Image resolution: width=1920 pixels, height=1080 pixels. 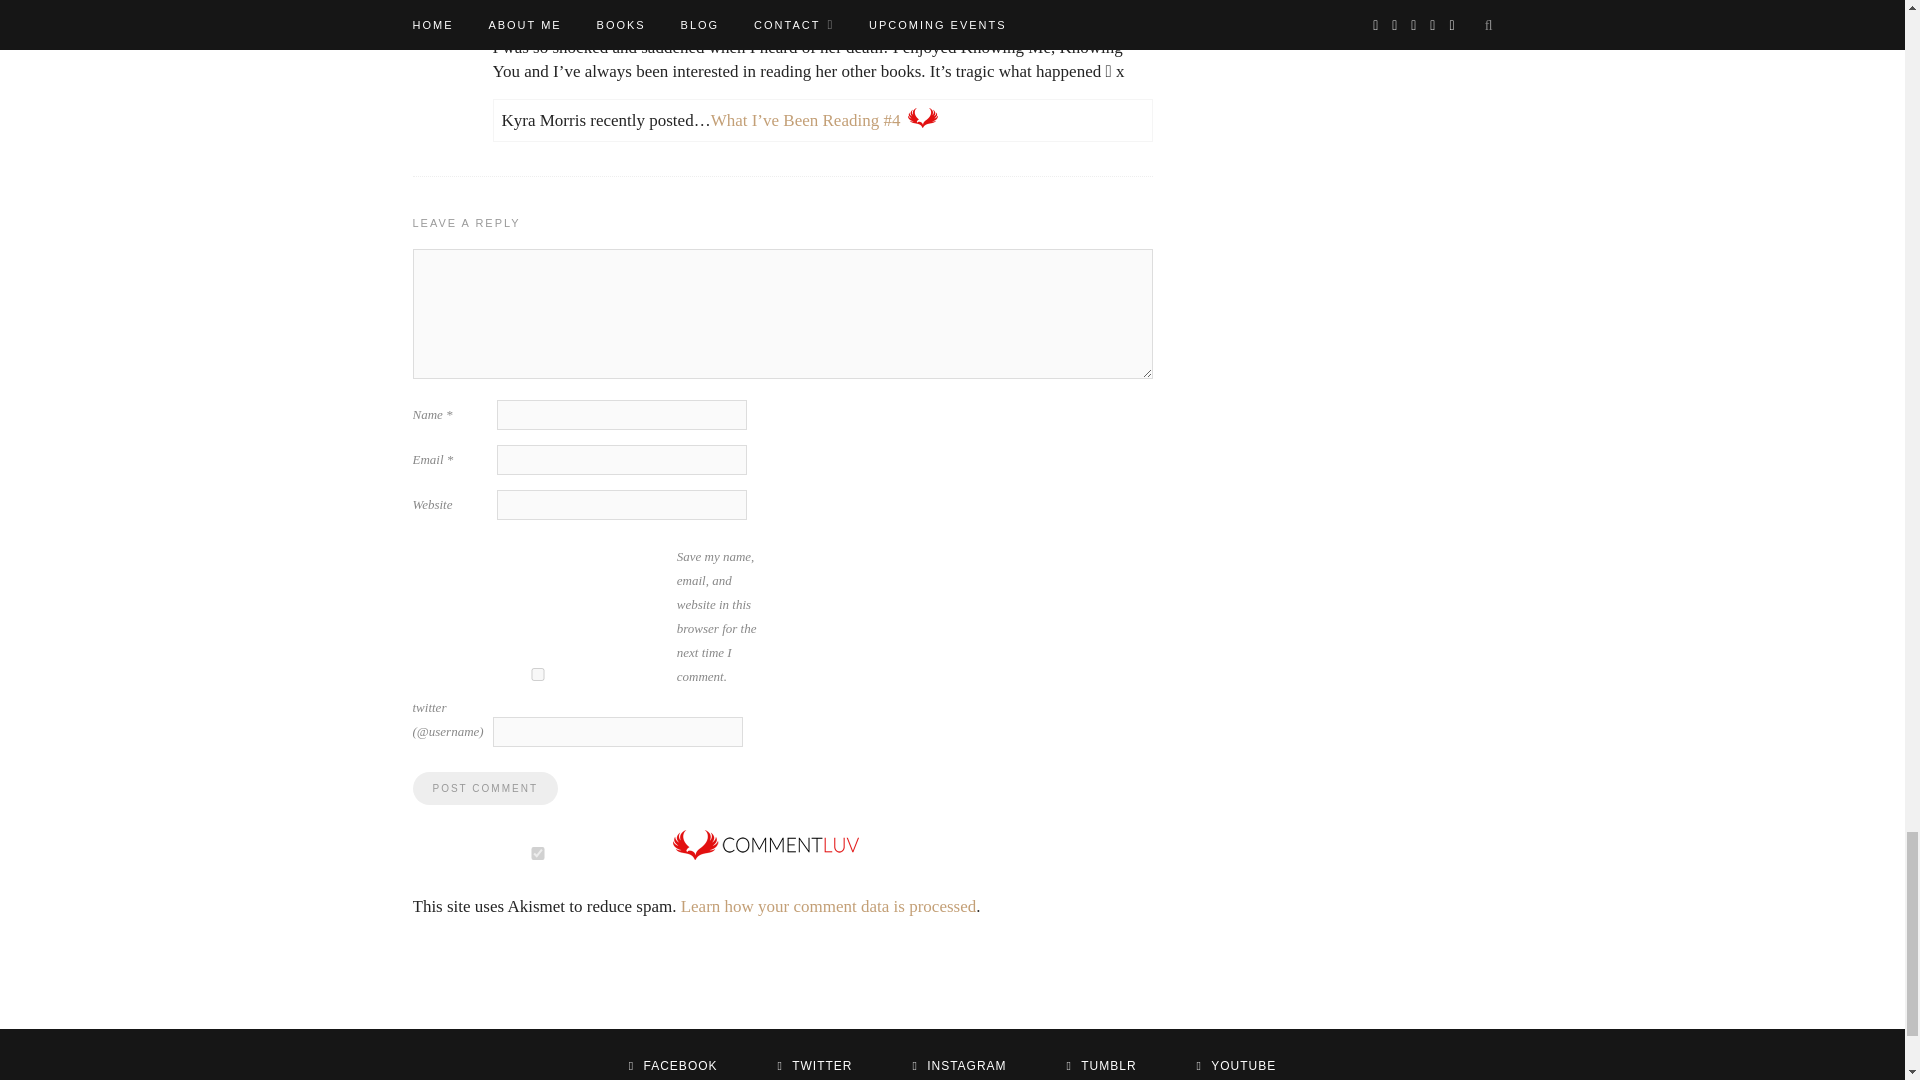 I want to click on on, so click(x=537, y=852).